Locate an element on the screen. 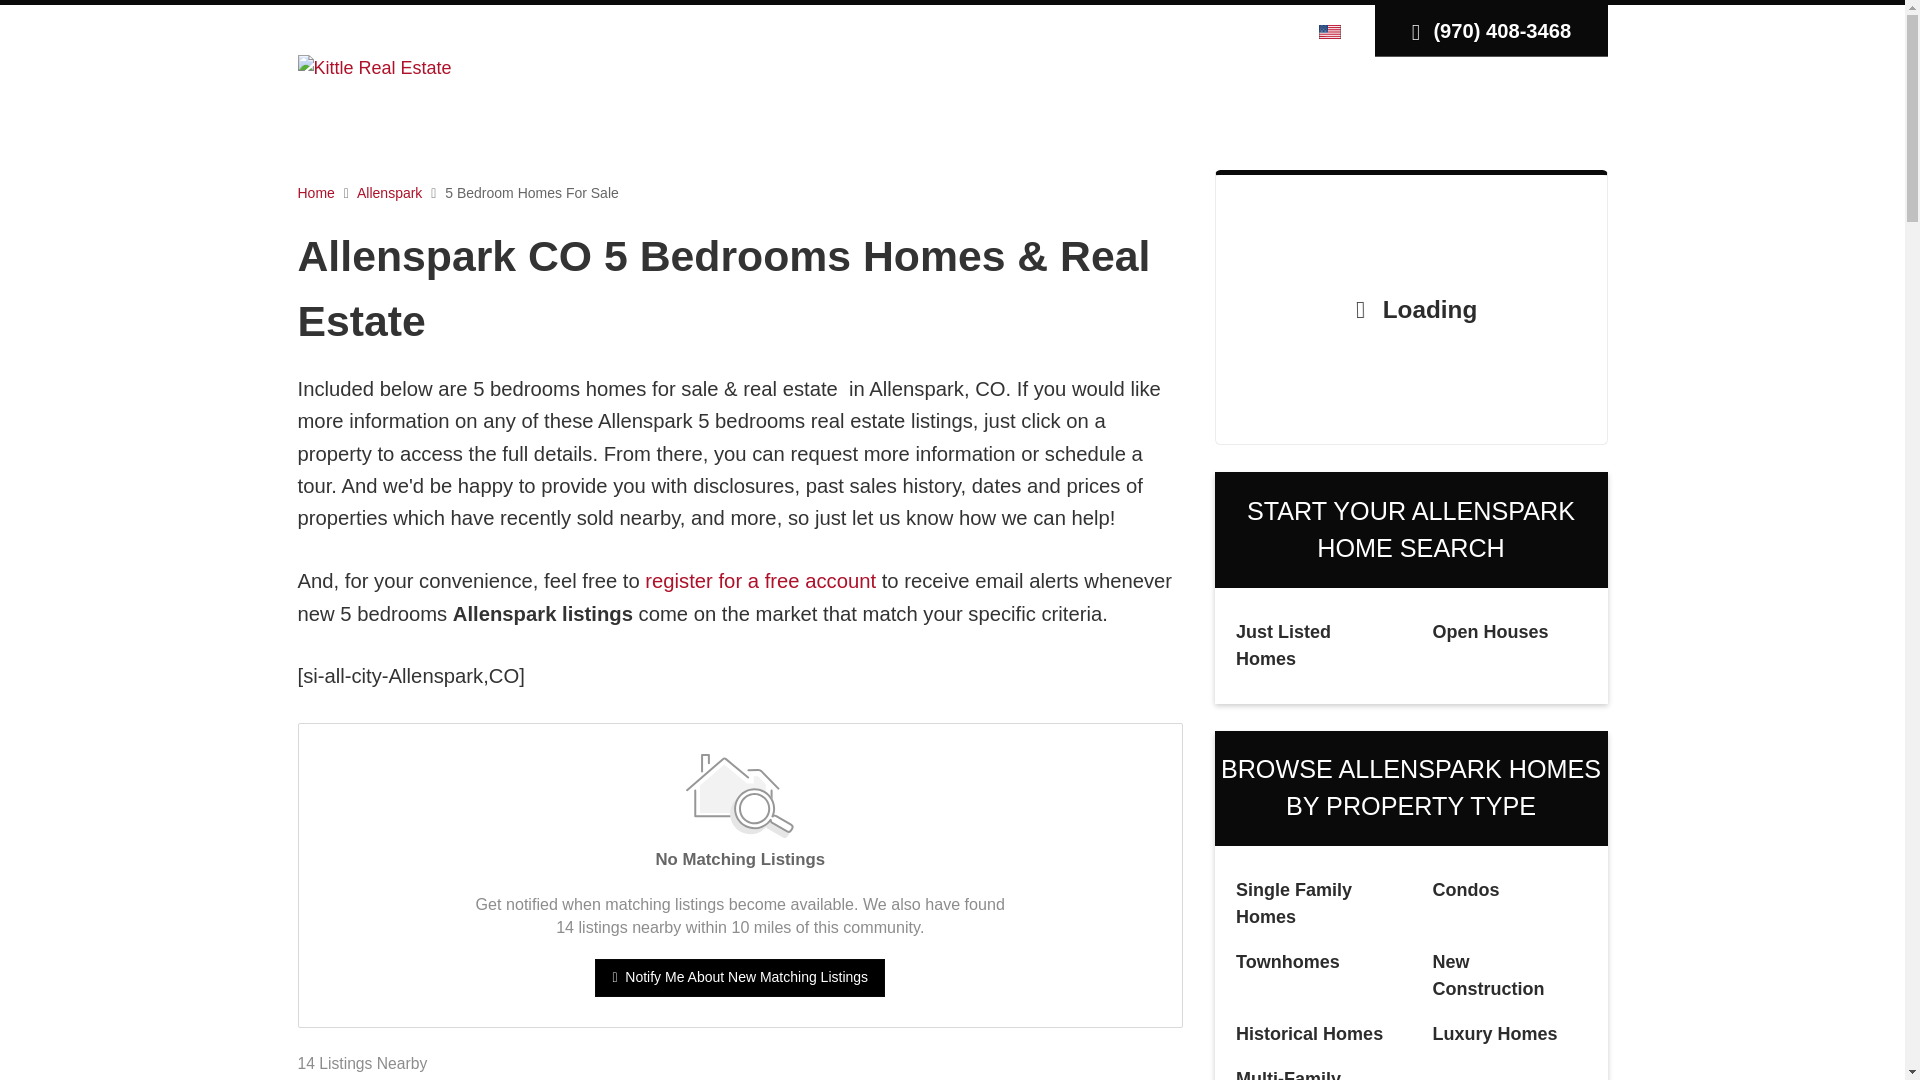  Email Listing Alerts is located at coordinates (760, 580).